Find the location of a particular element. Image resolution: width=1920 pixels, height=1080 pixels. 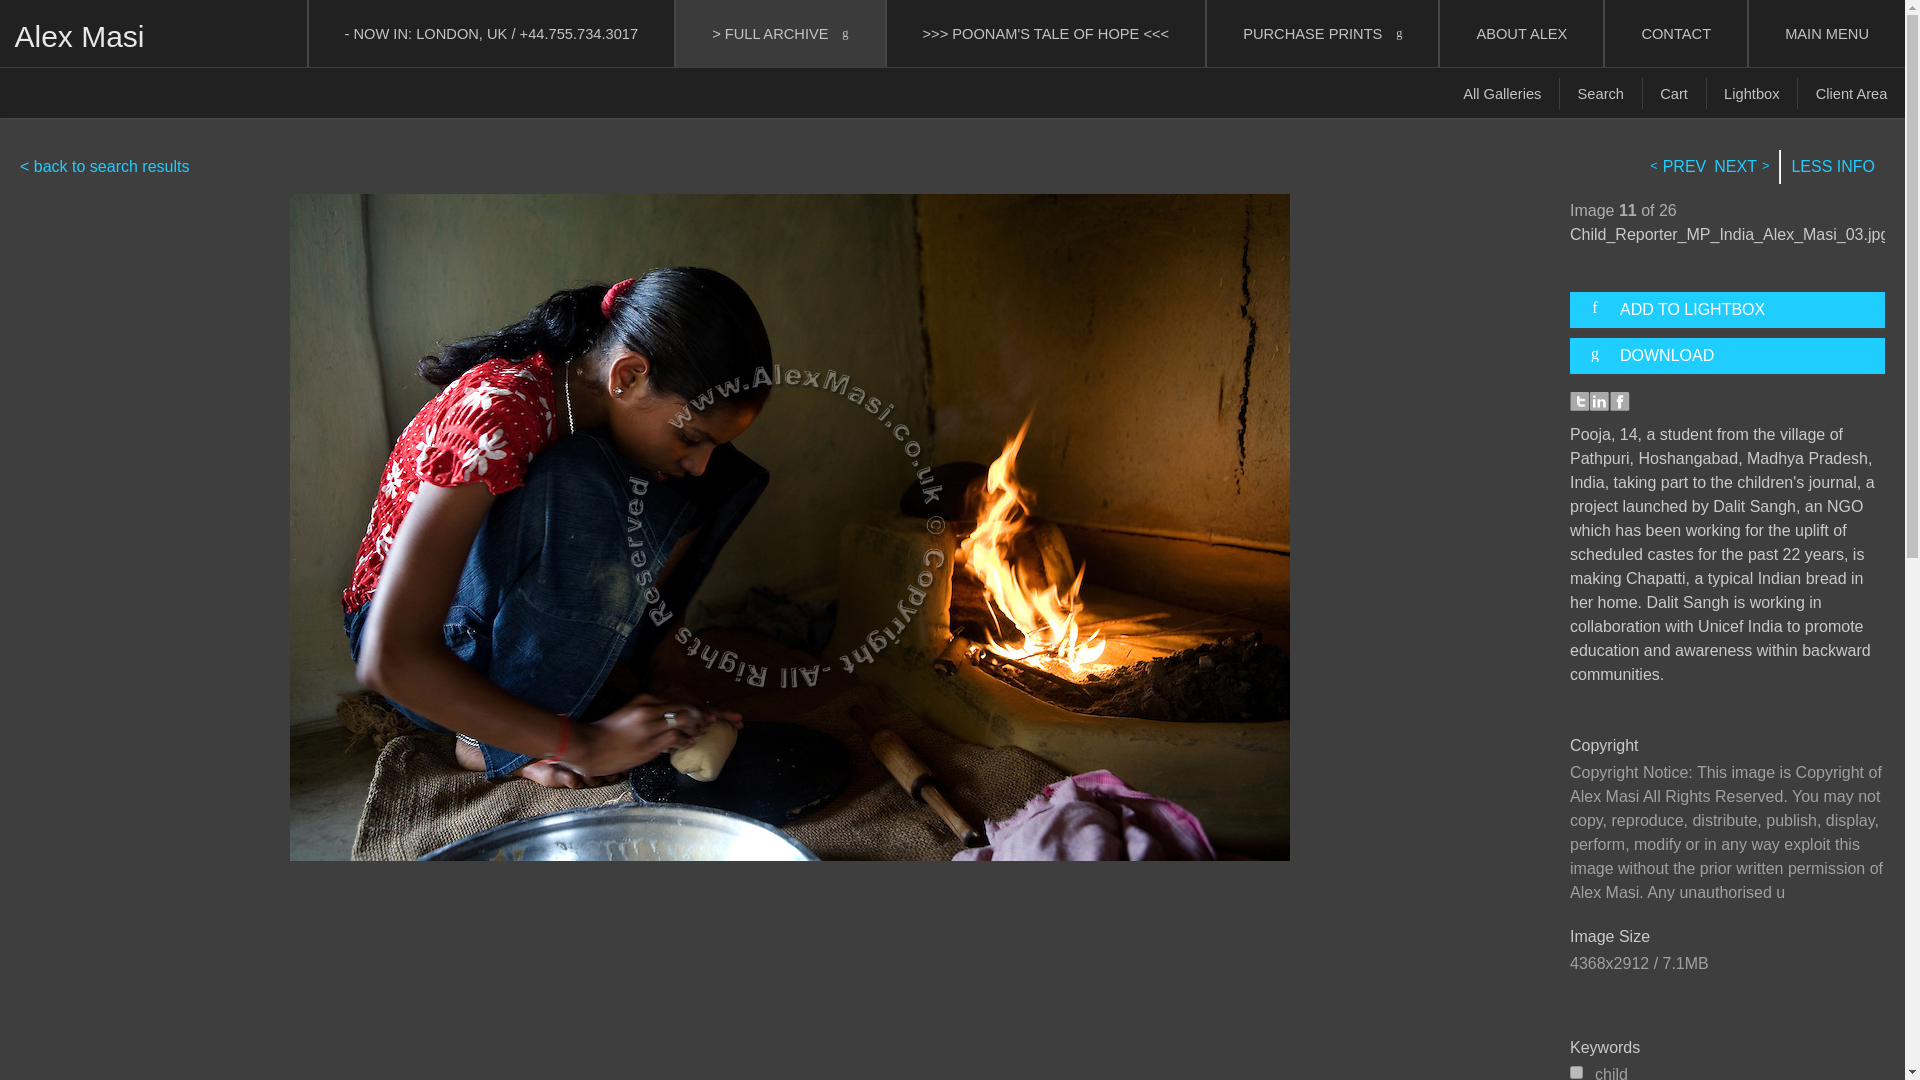

ABOUT ALEX is located at coordinates (1522, 33).